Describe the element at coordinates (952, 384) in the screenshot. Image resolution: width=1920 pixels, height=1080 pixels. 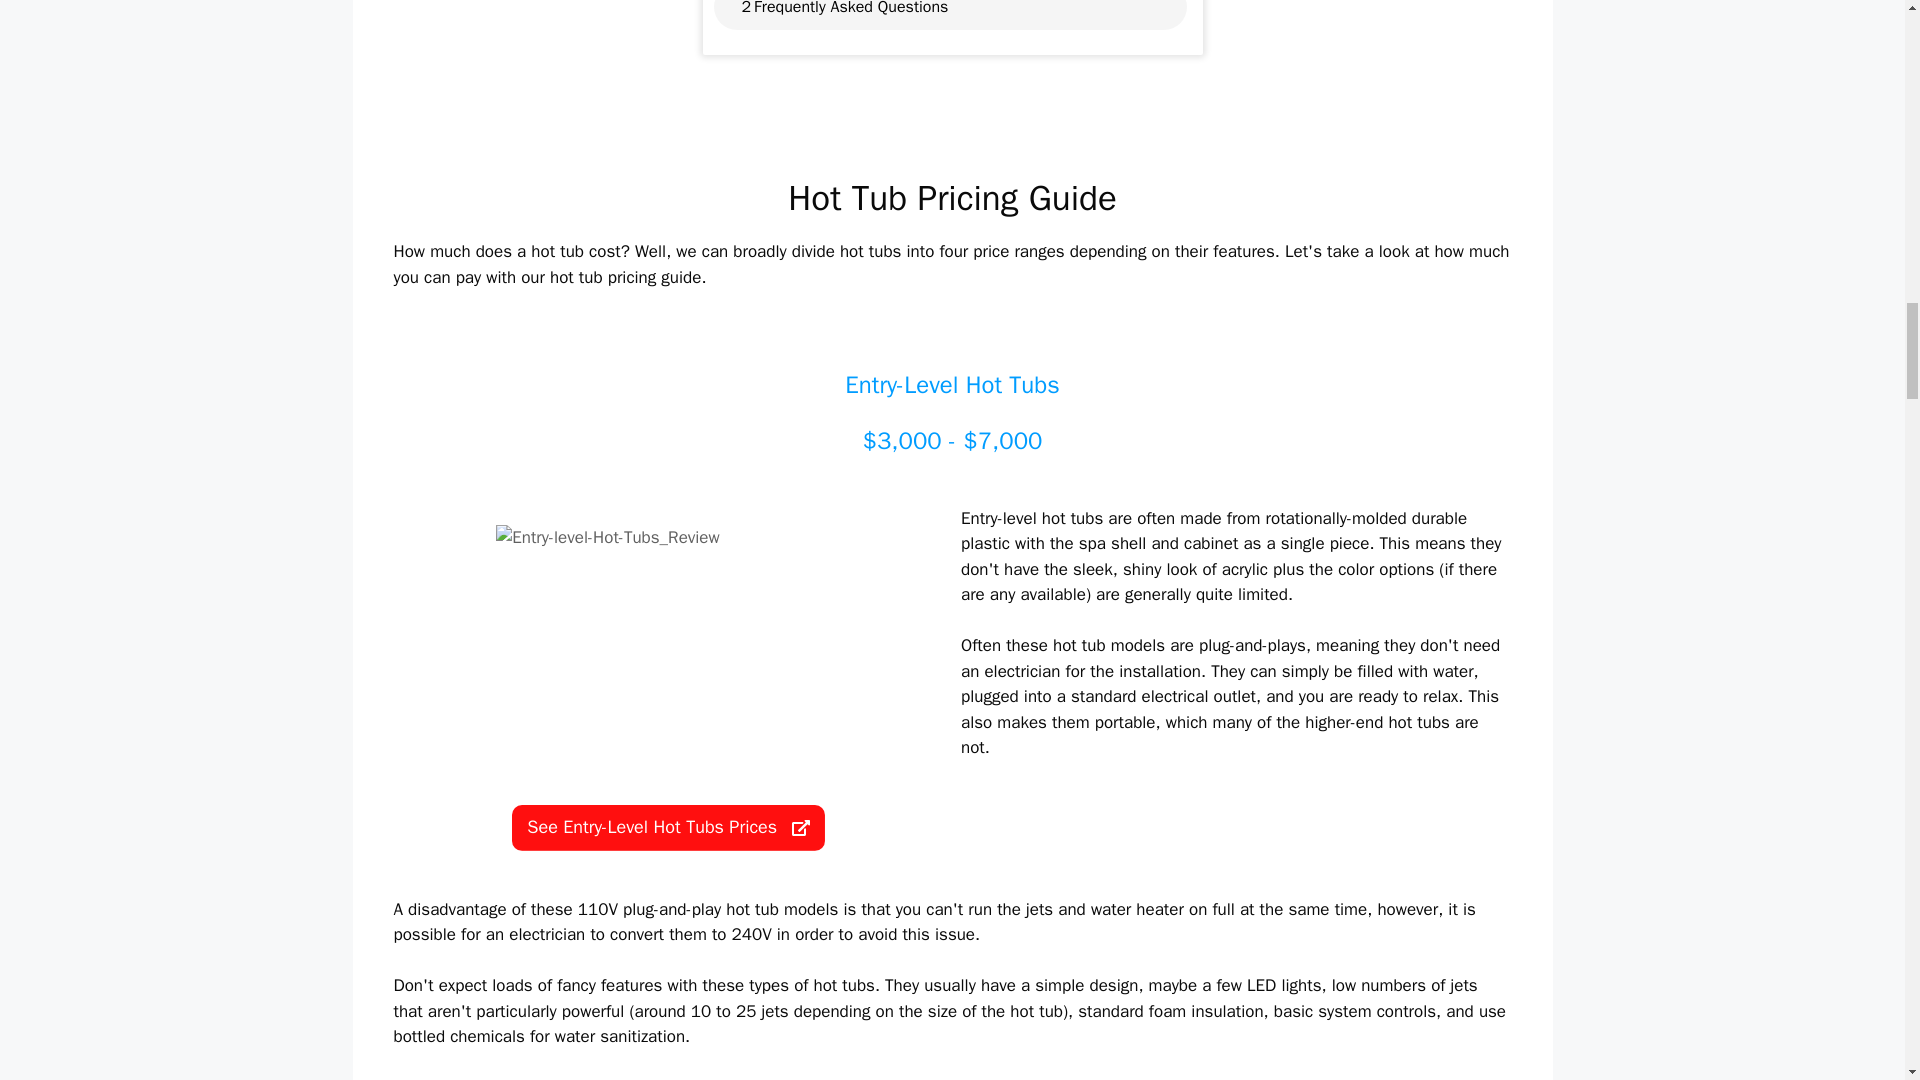
I see `Entry-Level Hot Tubs` at that location.